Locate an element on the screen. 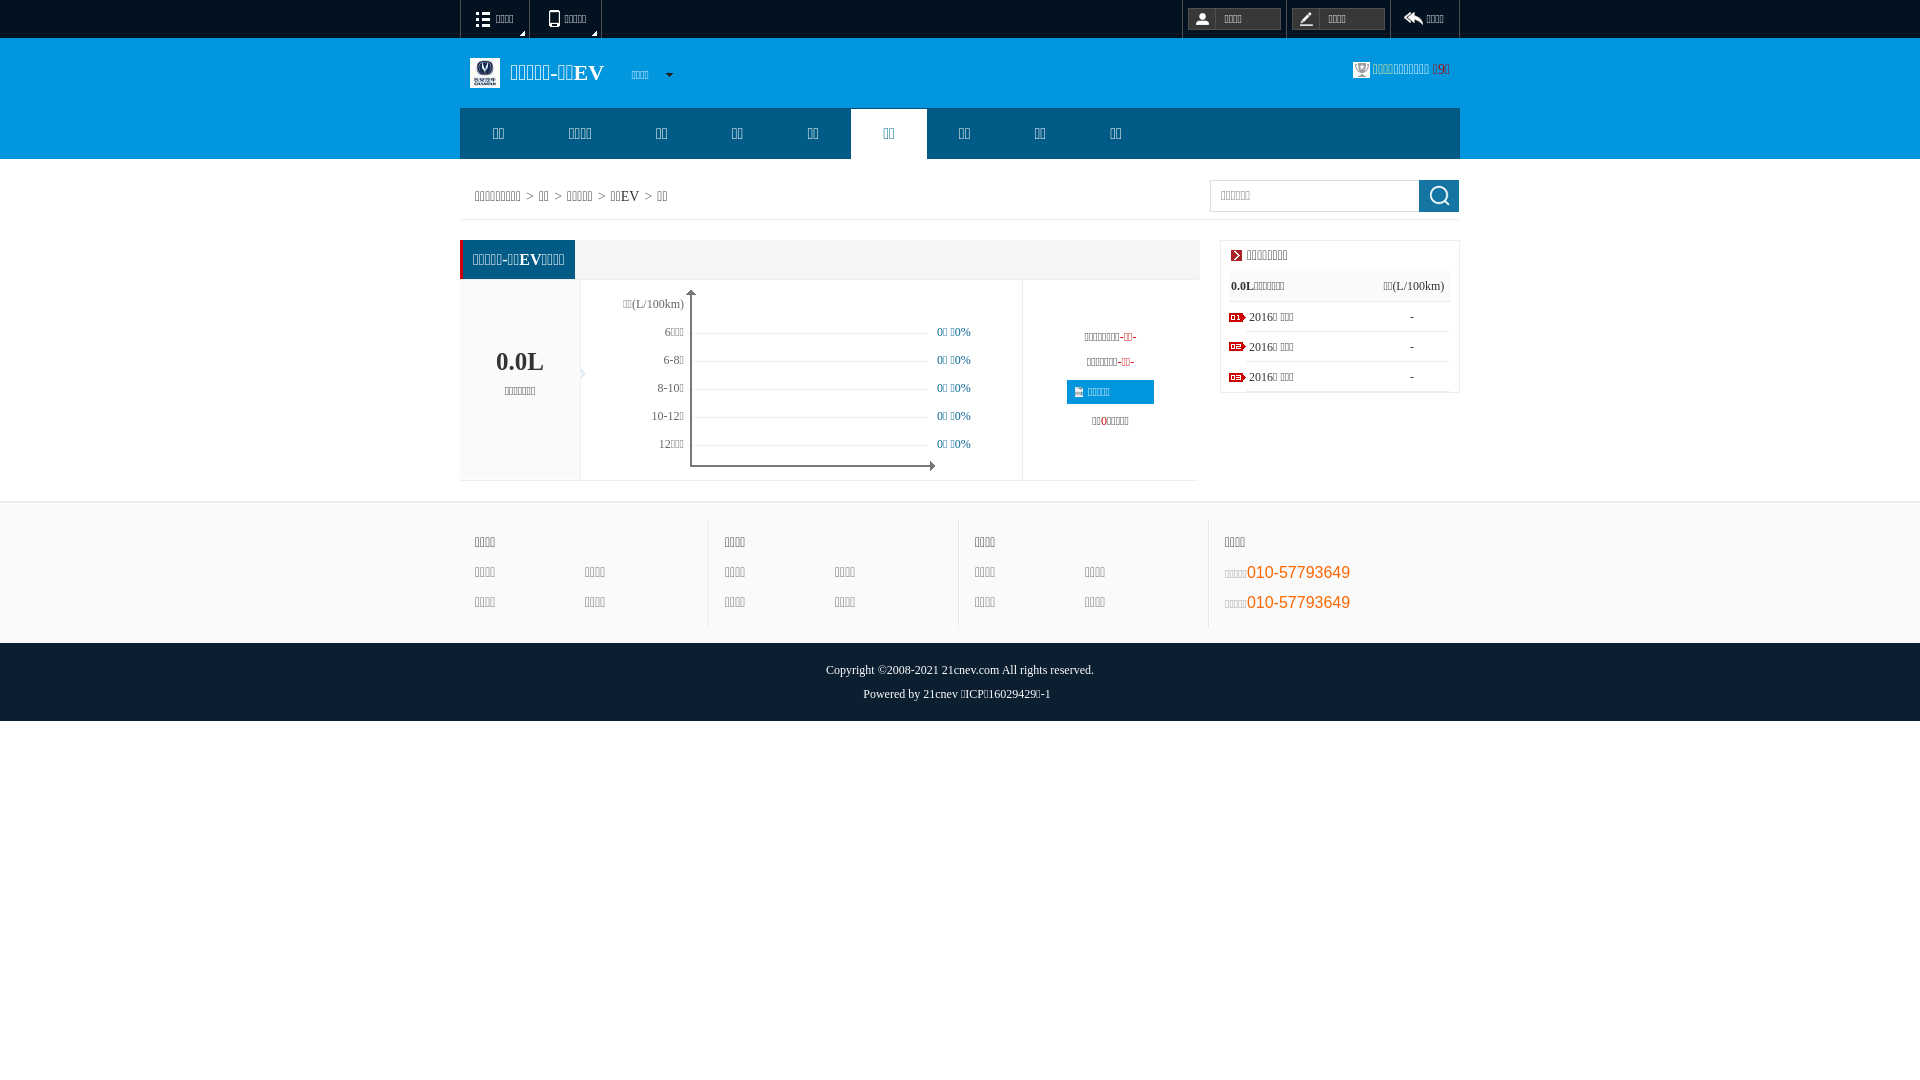  0 is located at coordinates (35, 37).